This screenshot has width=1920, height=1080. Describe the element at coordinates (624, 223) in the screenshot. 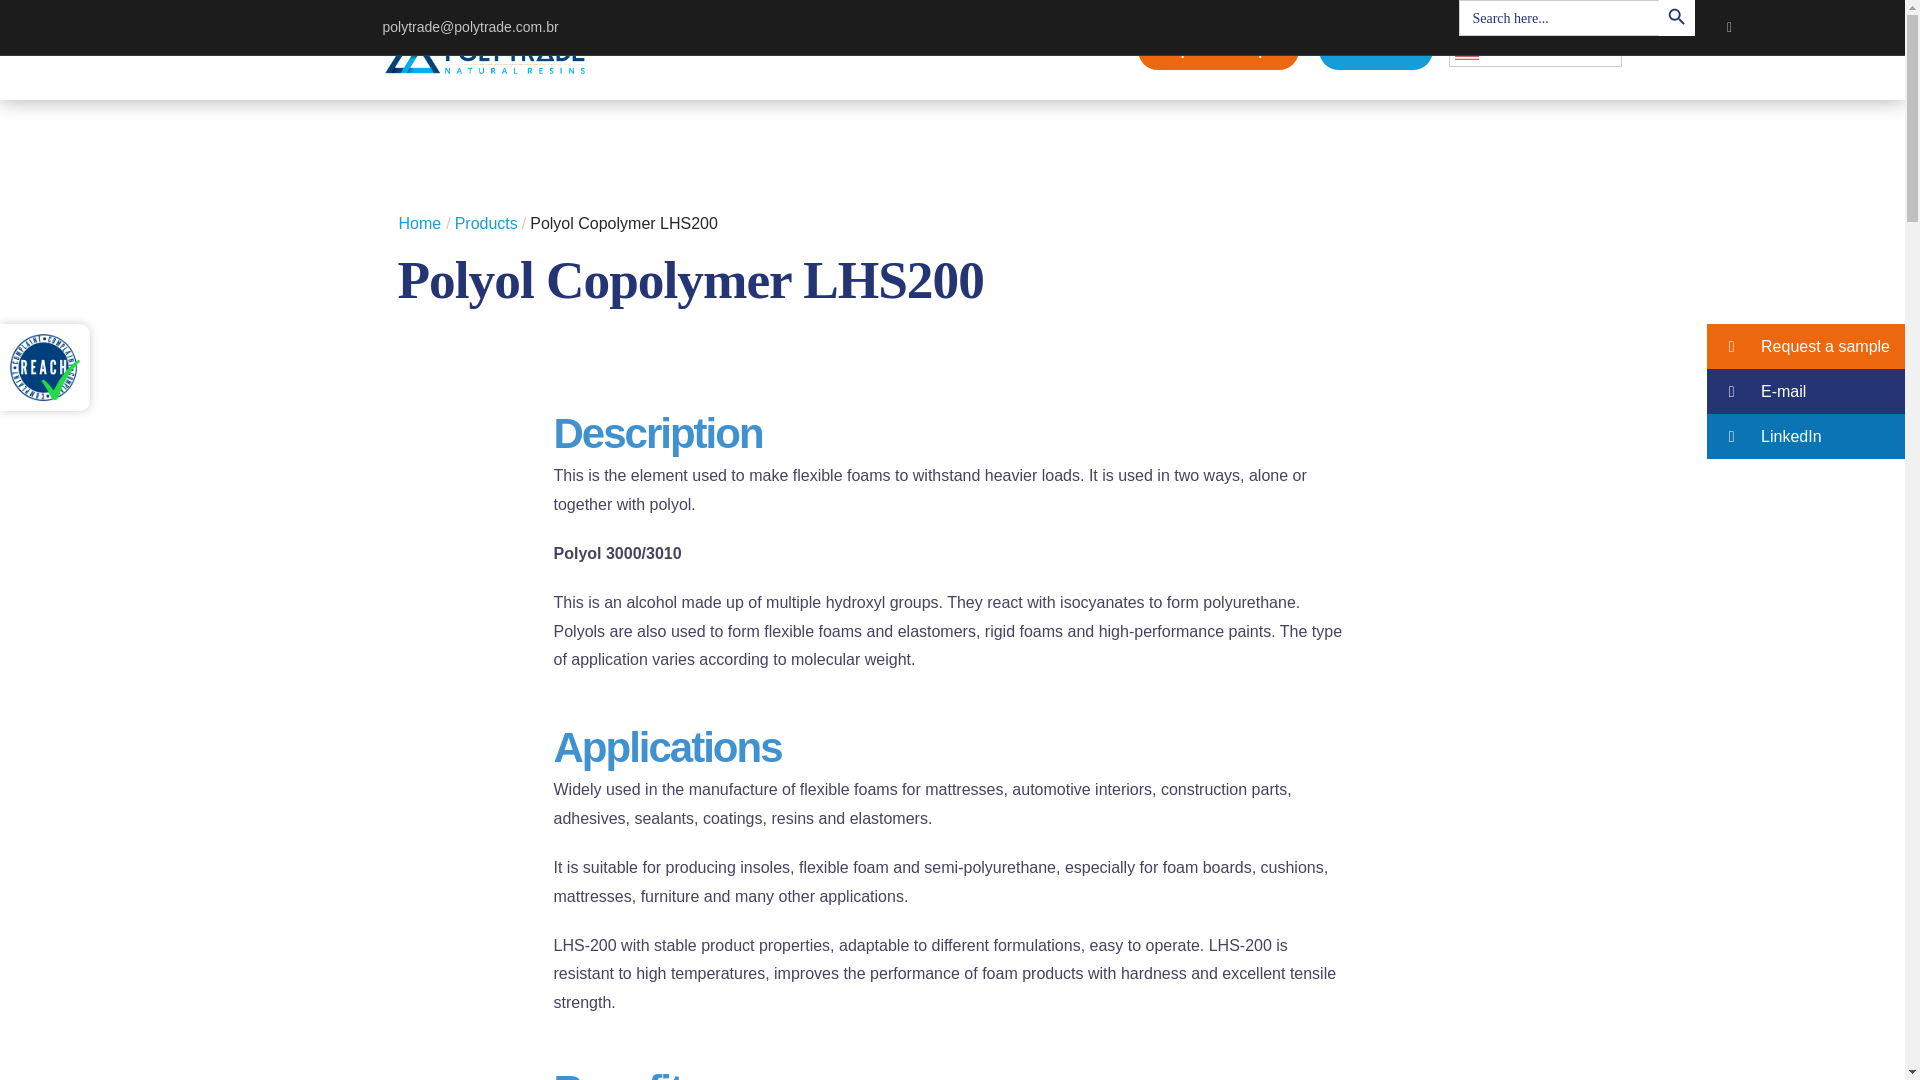

I see `Polyol Copolymer LHS200` at that location.